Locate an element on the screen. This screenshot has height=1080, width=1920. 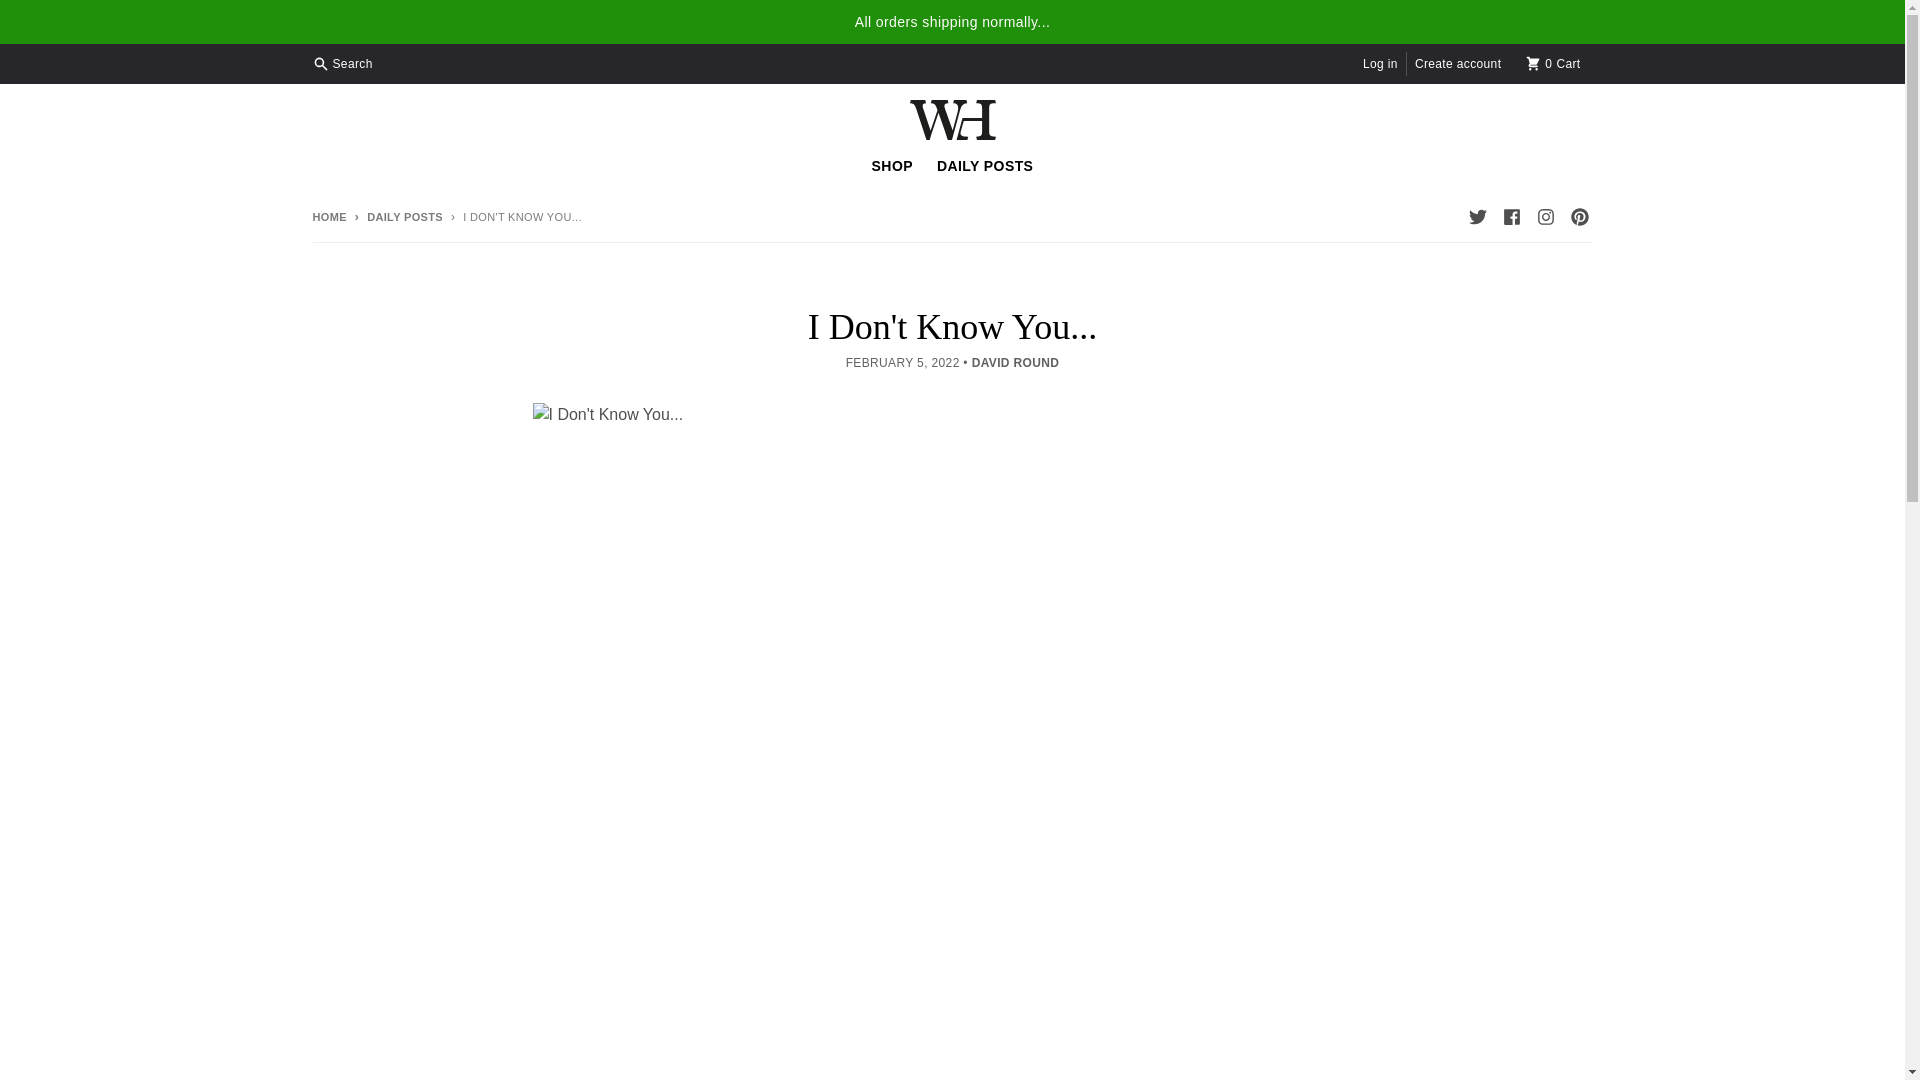
Create account is located at coordinates (1457, 63).